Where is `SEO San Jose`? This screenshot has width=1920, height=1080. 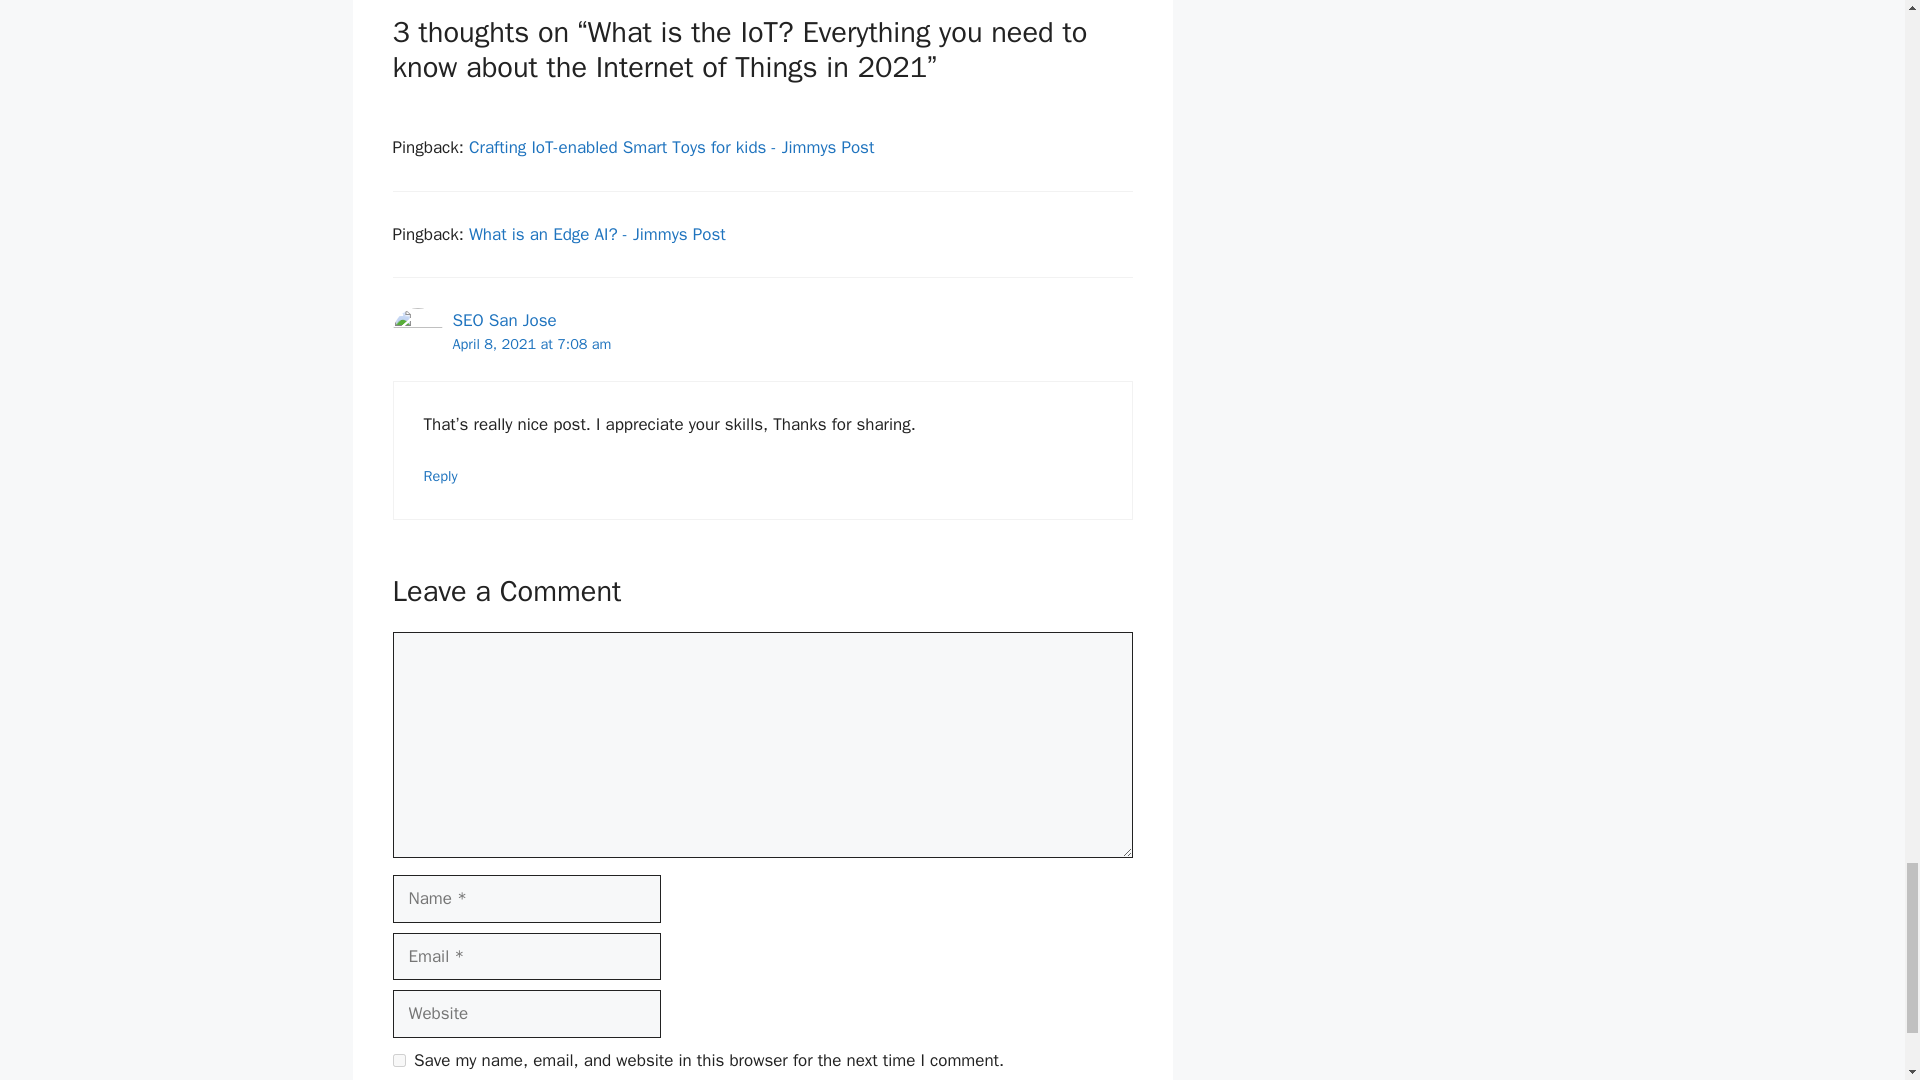 SEO San Jose is located at coordinates (504, 320).